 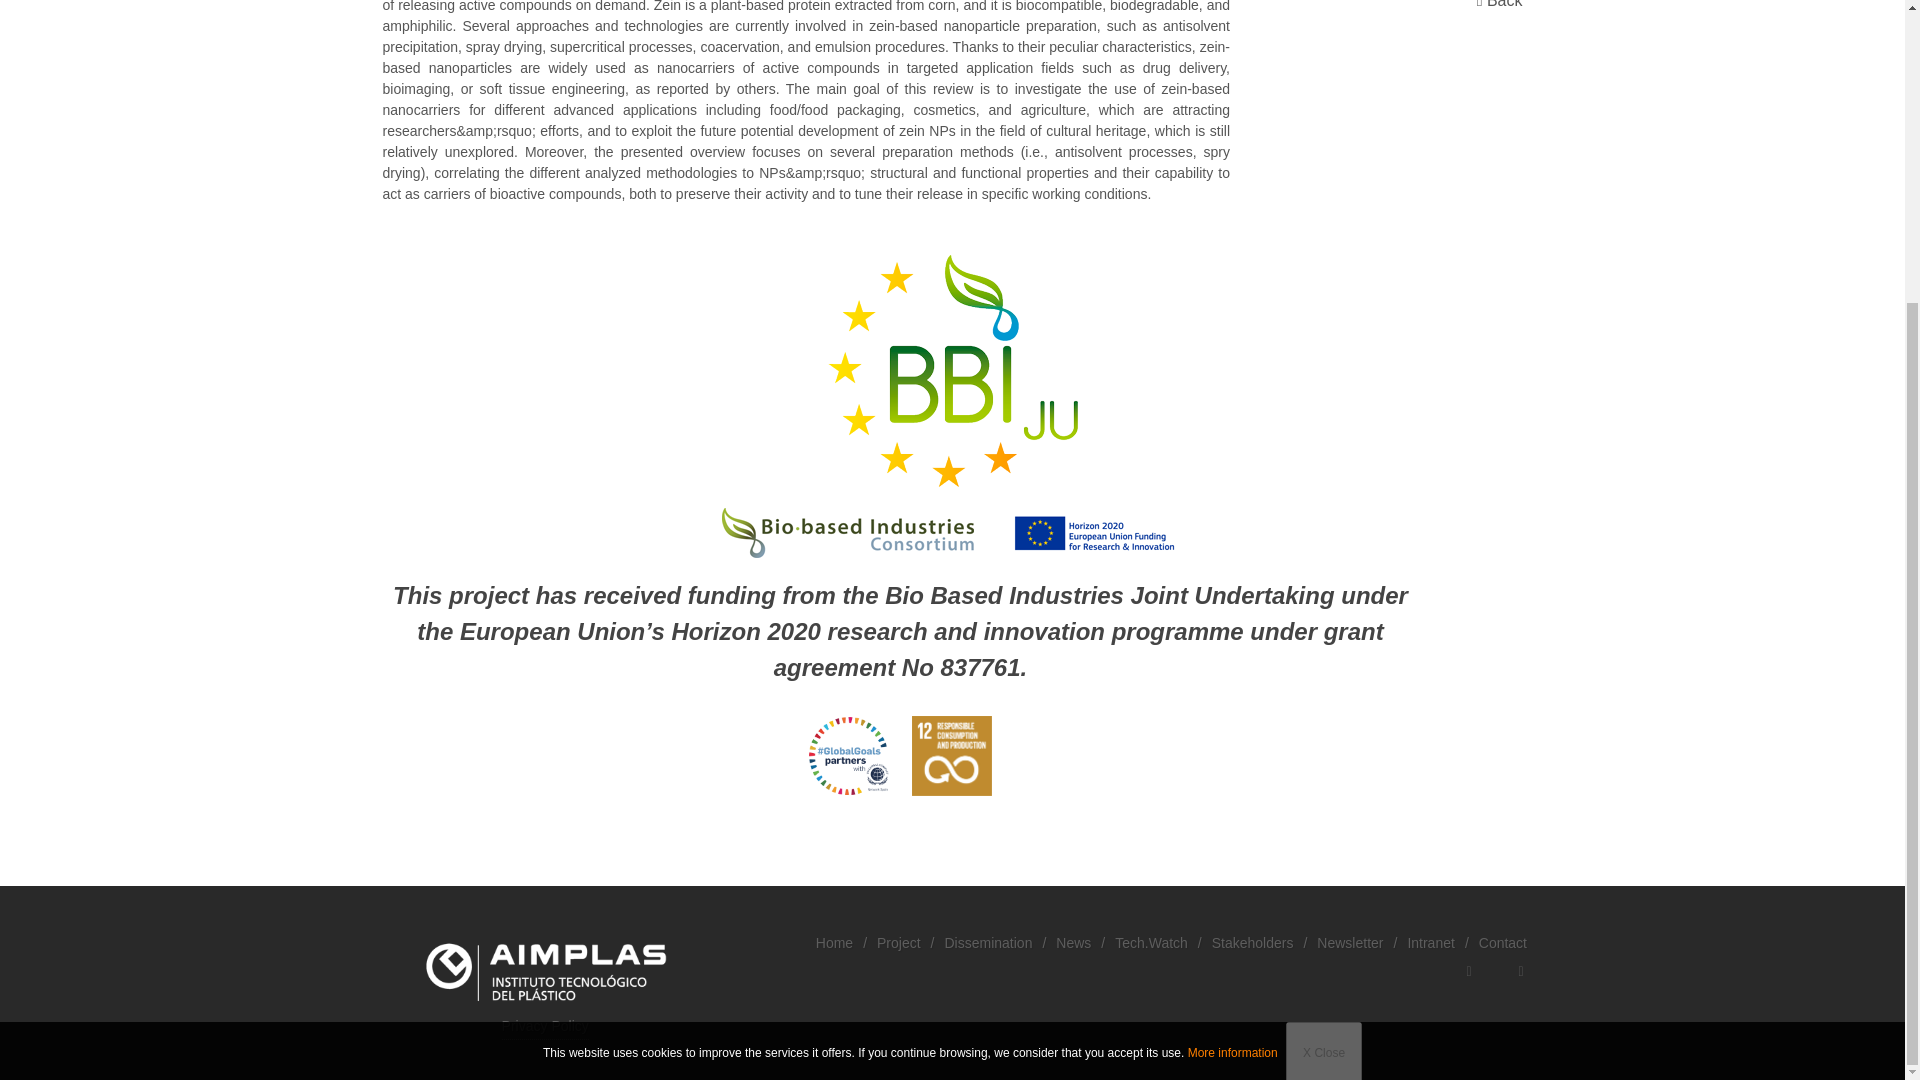 I want to click on Home, so click(x=834, y=942).